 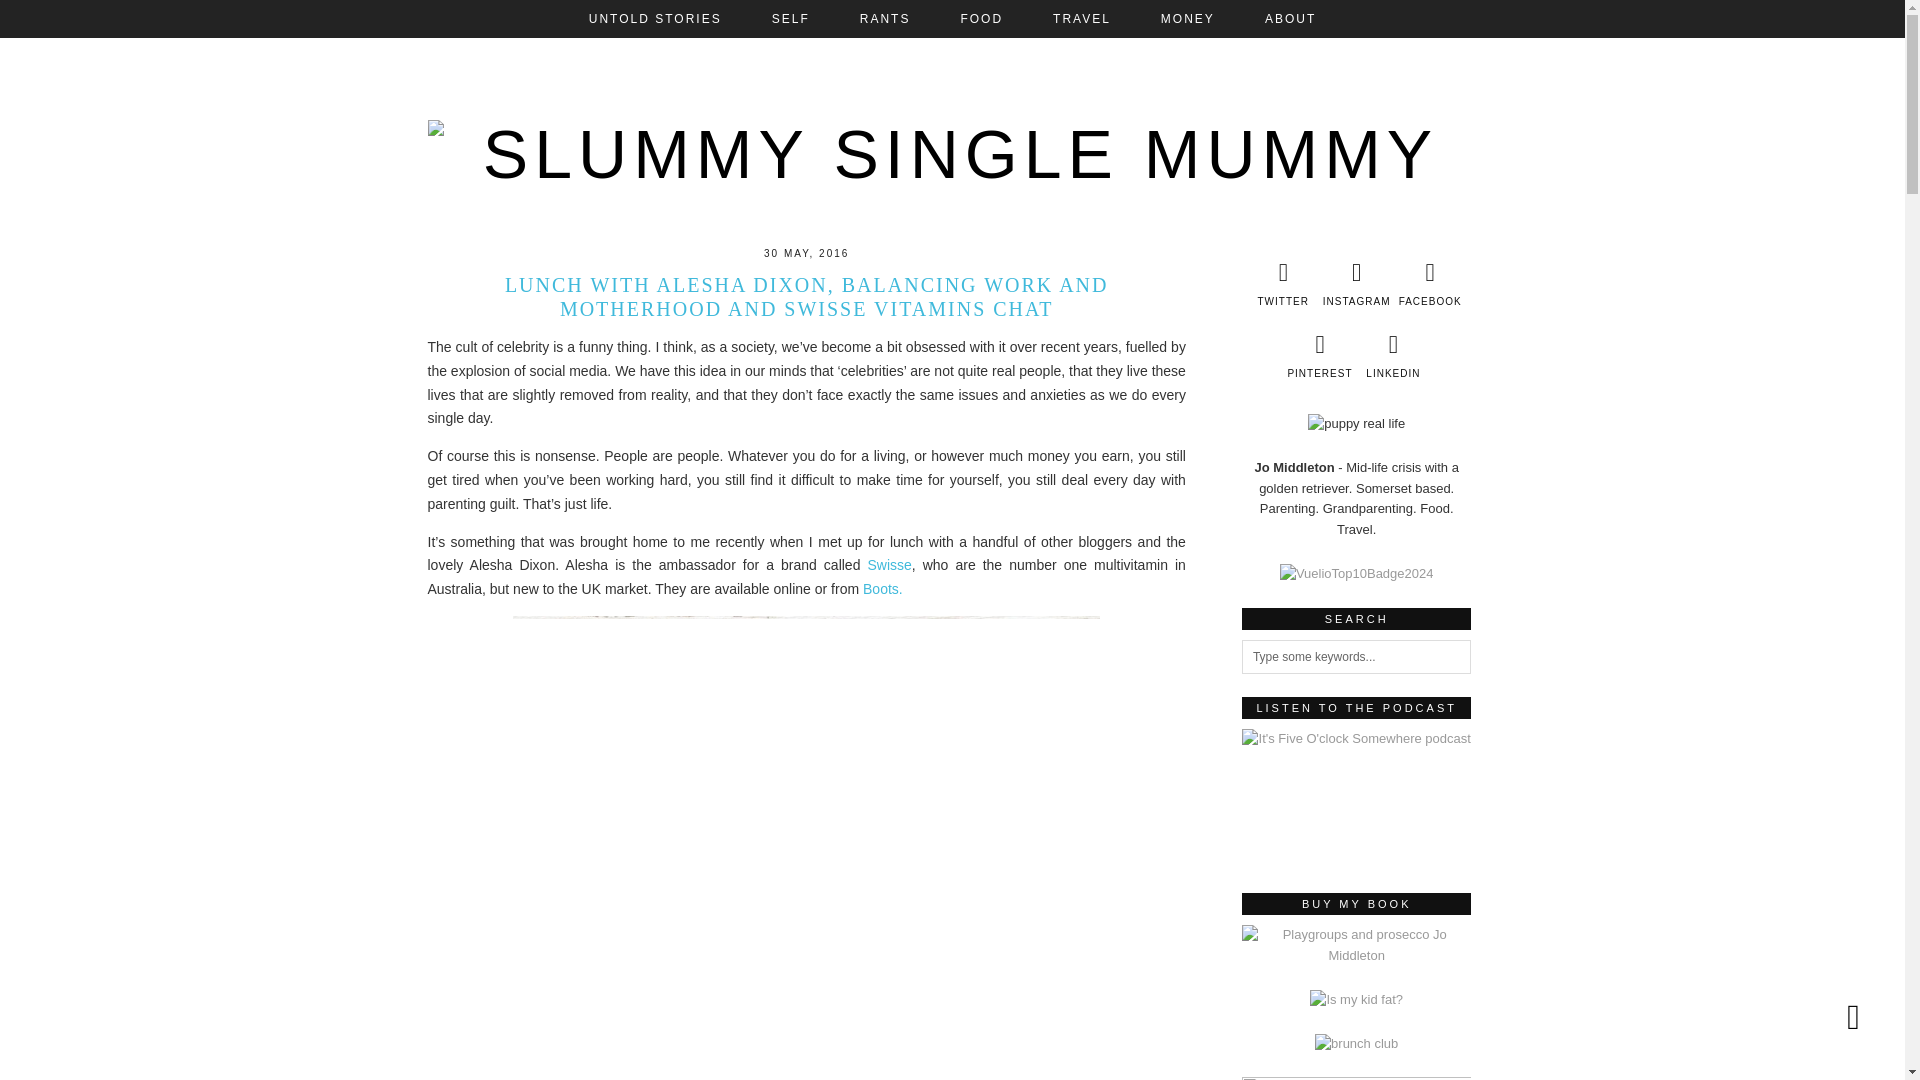 What do you see at coordinates (655, 18) in the screenshot?
I see `UNTOLD STORIES` at bounding box center [655, 18].